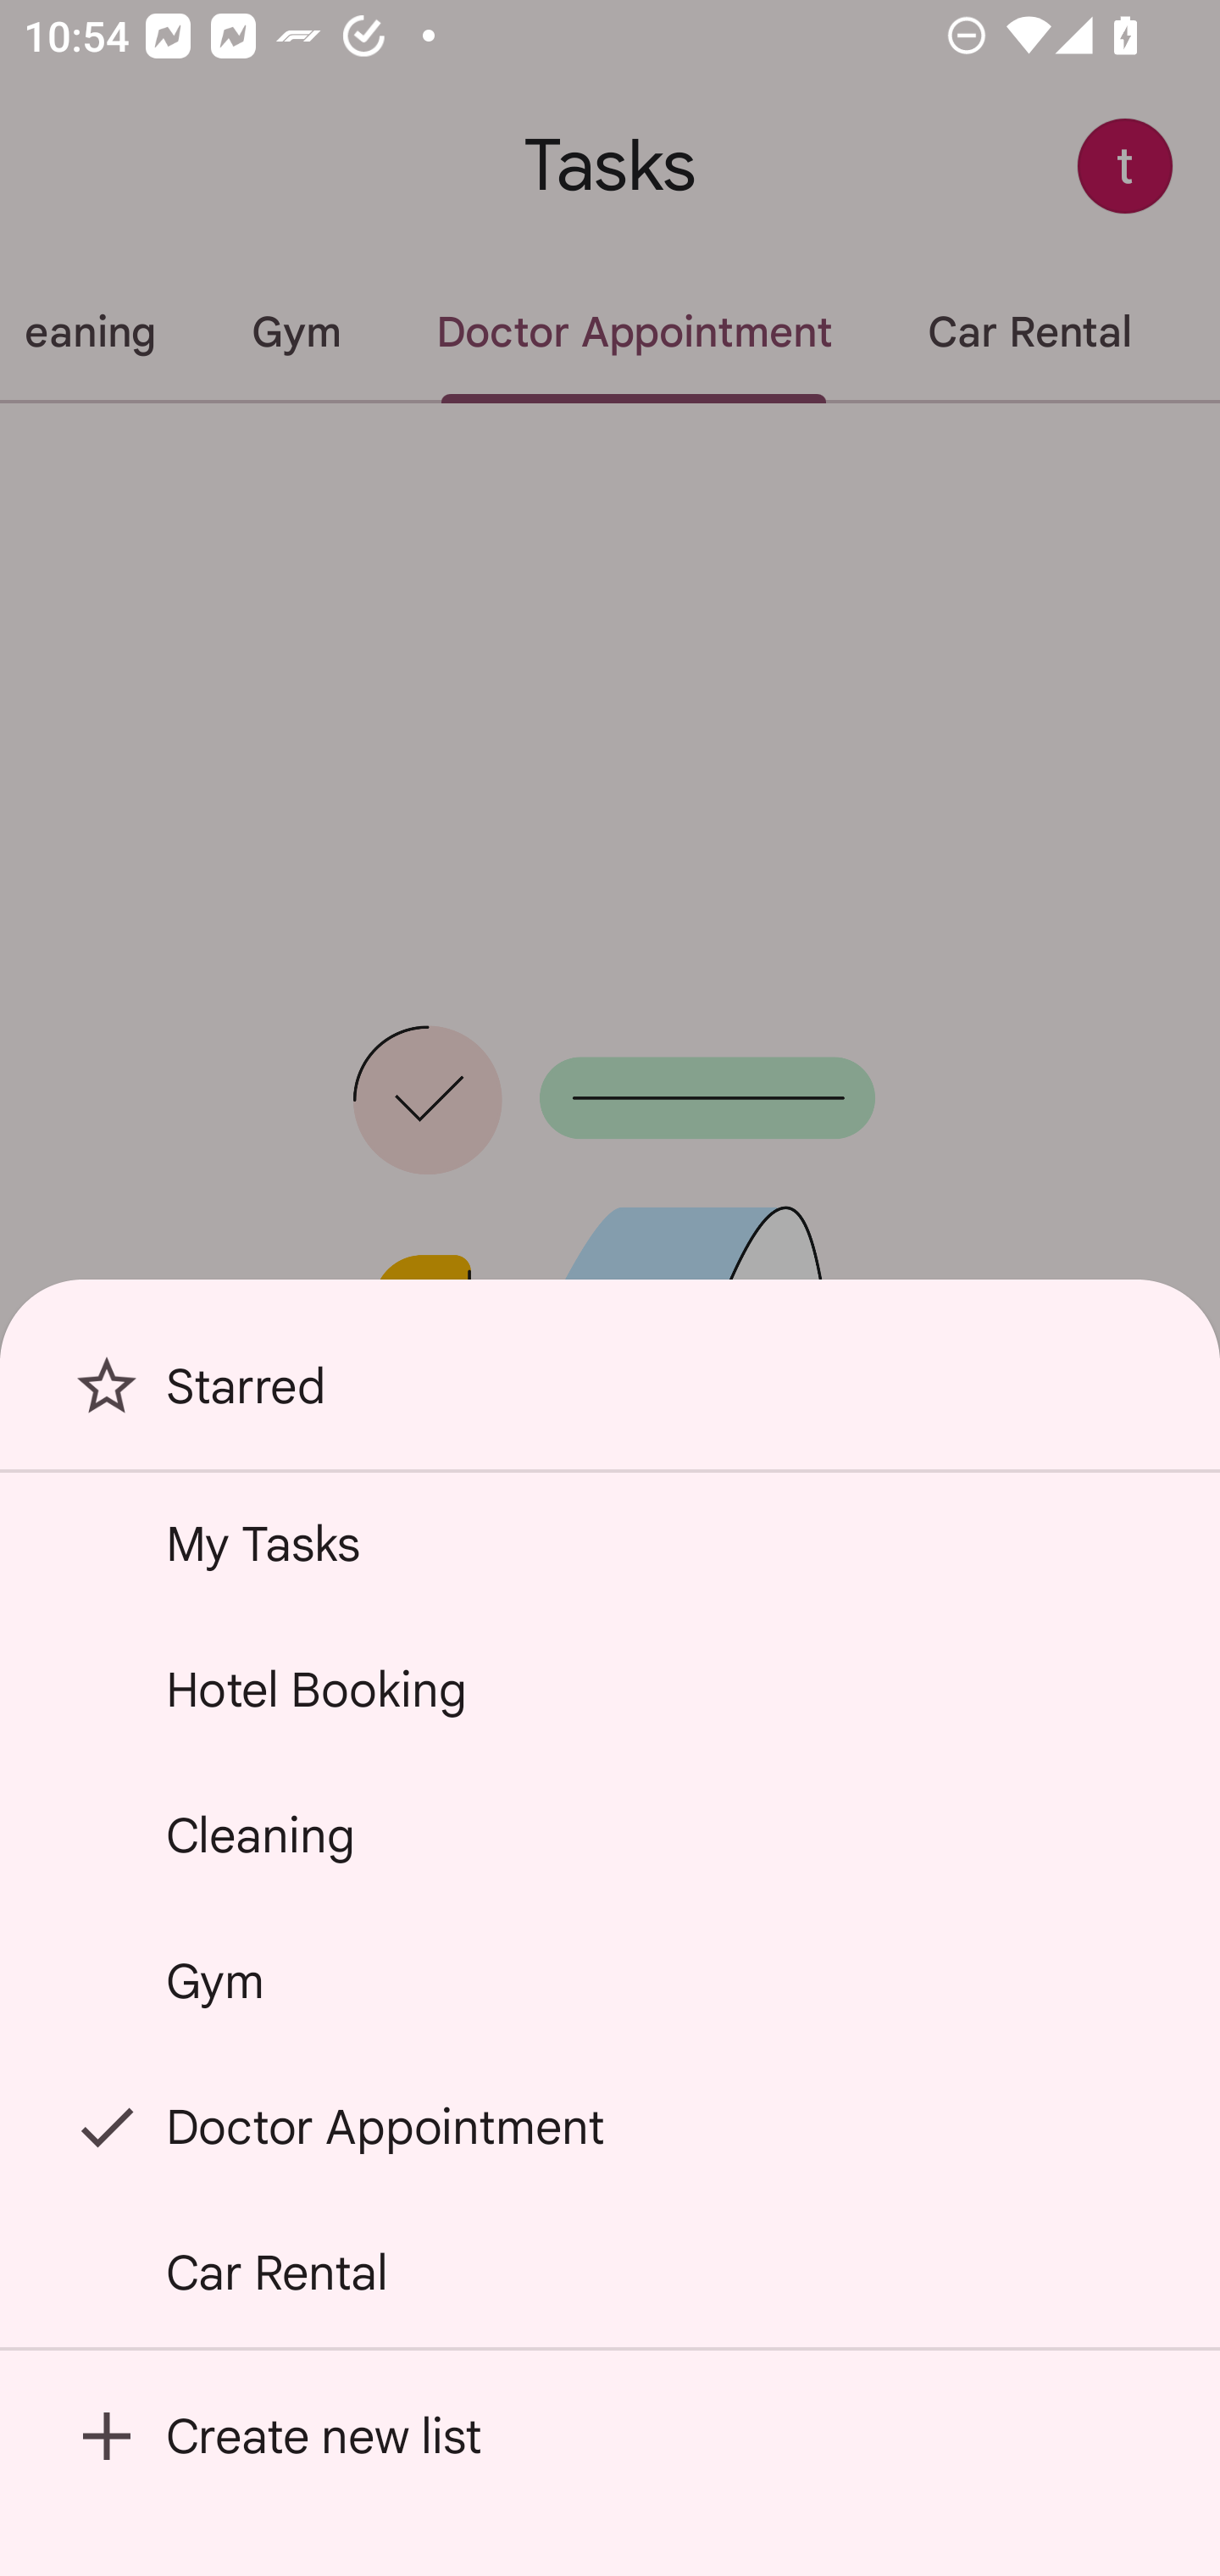  I want to click on My Tasks, so click(610, 1544).